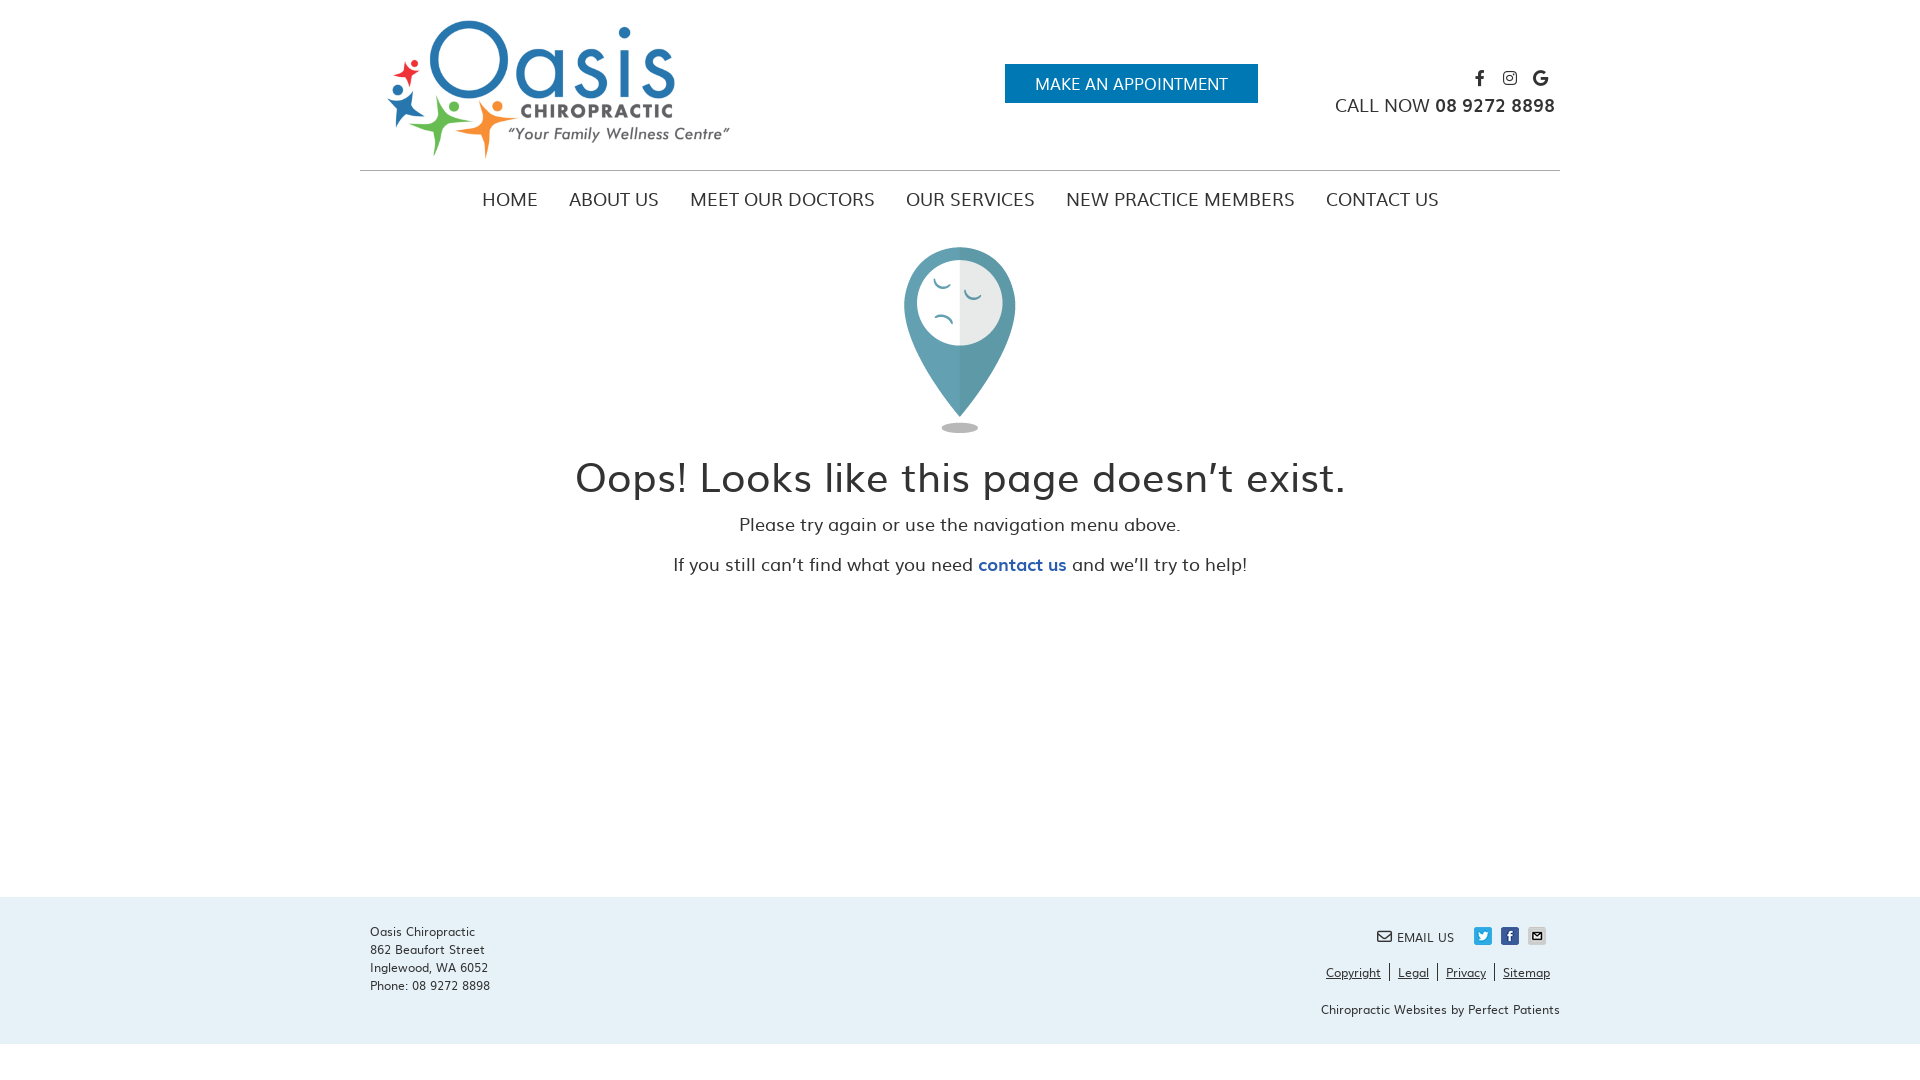 The width and height of the screenshot is (1920, 1080). I want to click on Copyright, so click(1354, 972).